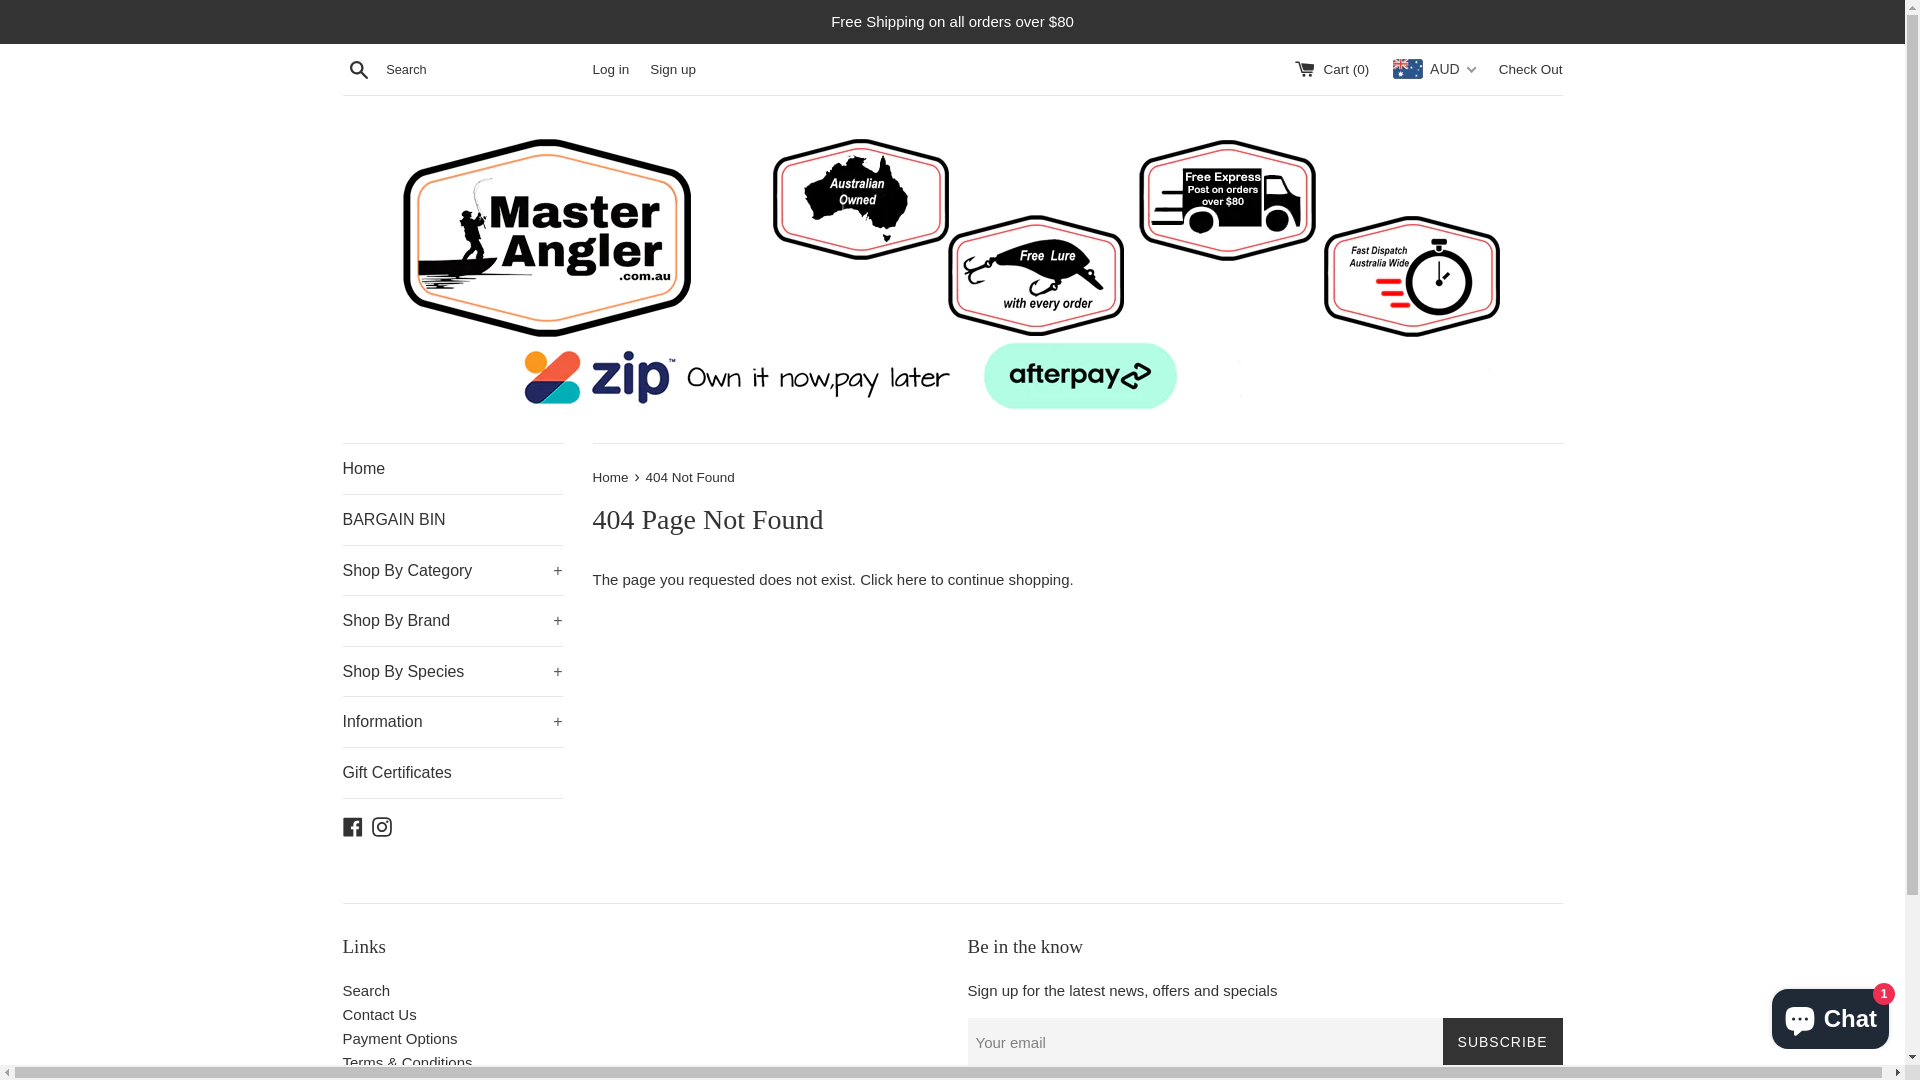 The width and height of the screenshot is (1920, 1080). Describe the element at coordinates (352, 826) in the screenshot. I see `Facebook` at that location.